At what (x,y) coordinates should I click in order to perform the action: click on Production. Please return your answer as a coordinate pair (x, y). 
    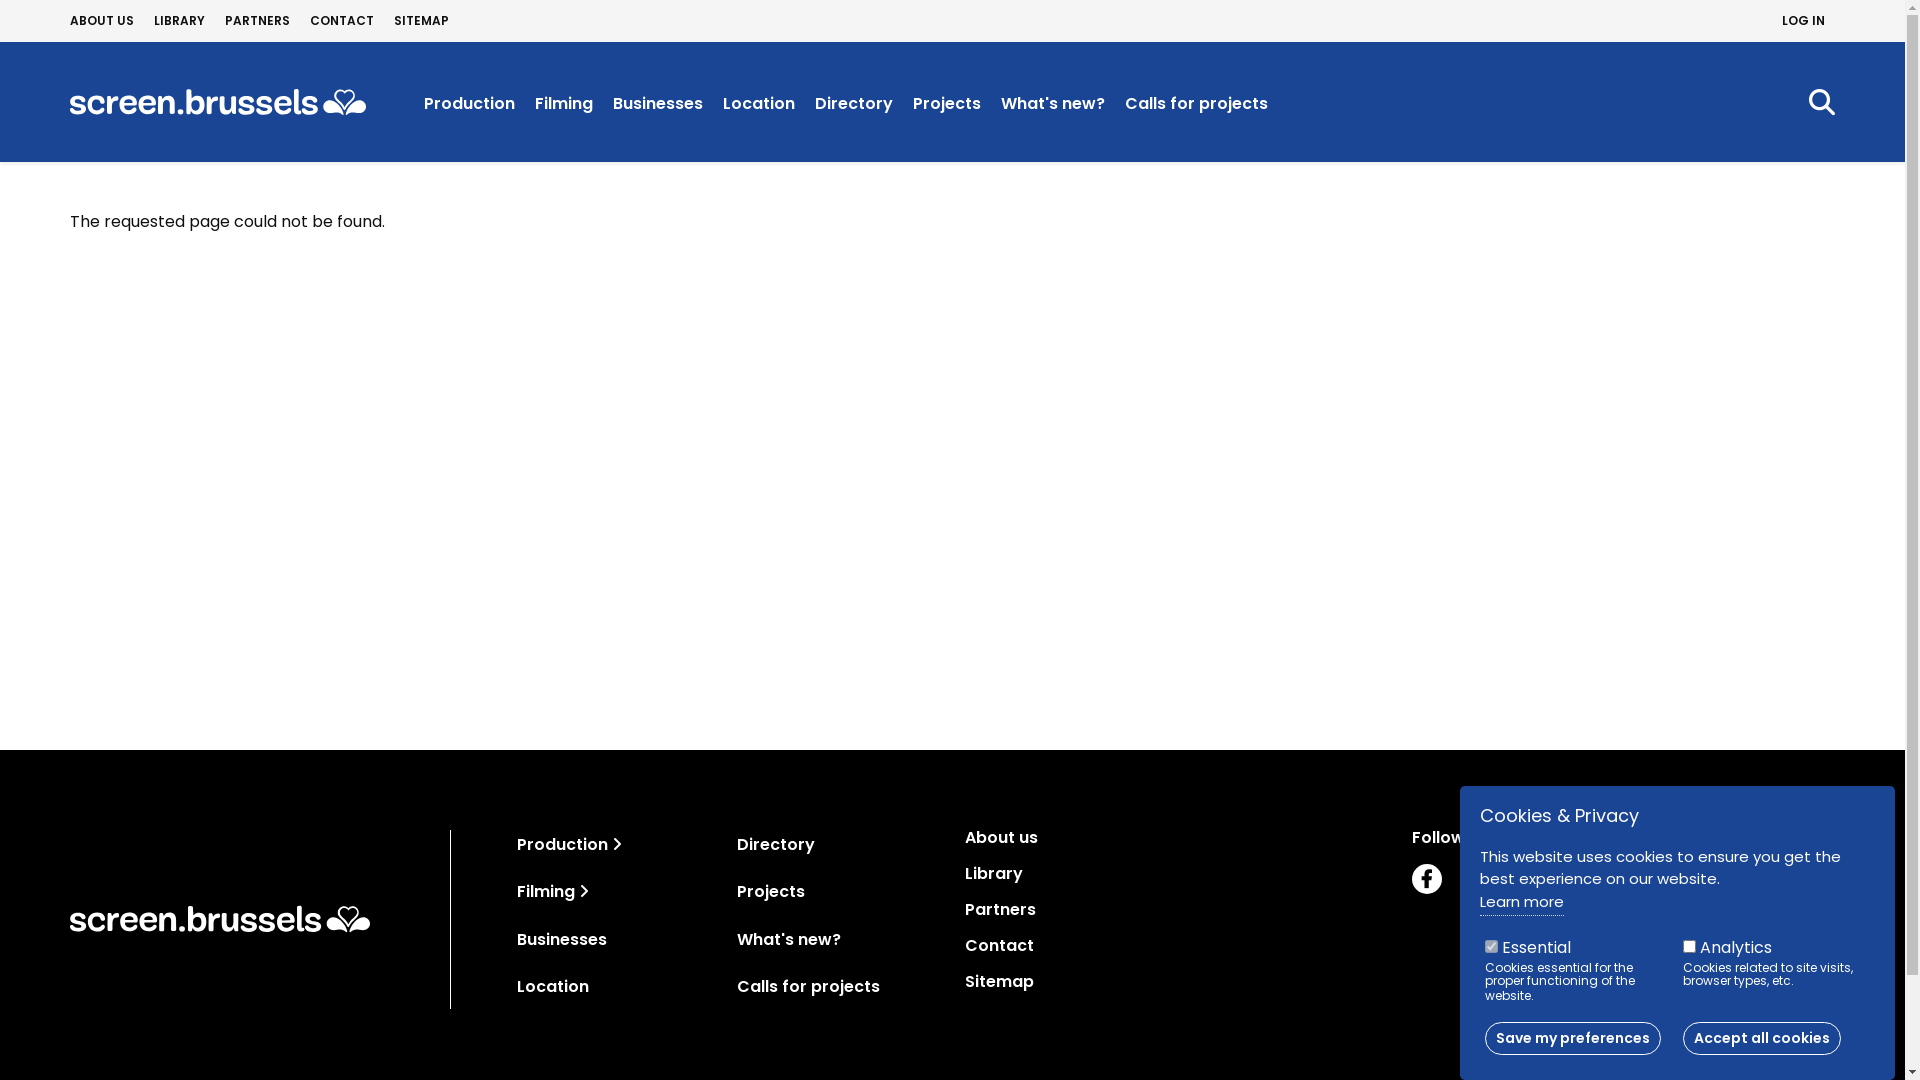
    Looking at the image, I should click on (470, 104).